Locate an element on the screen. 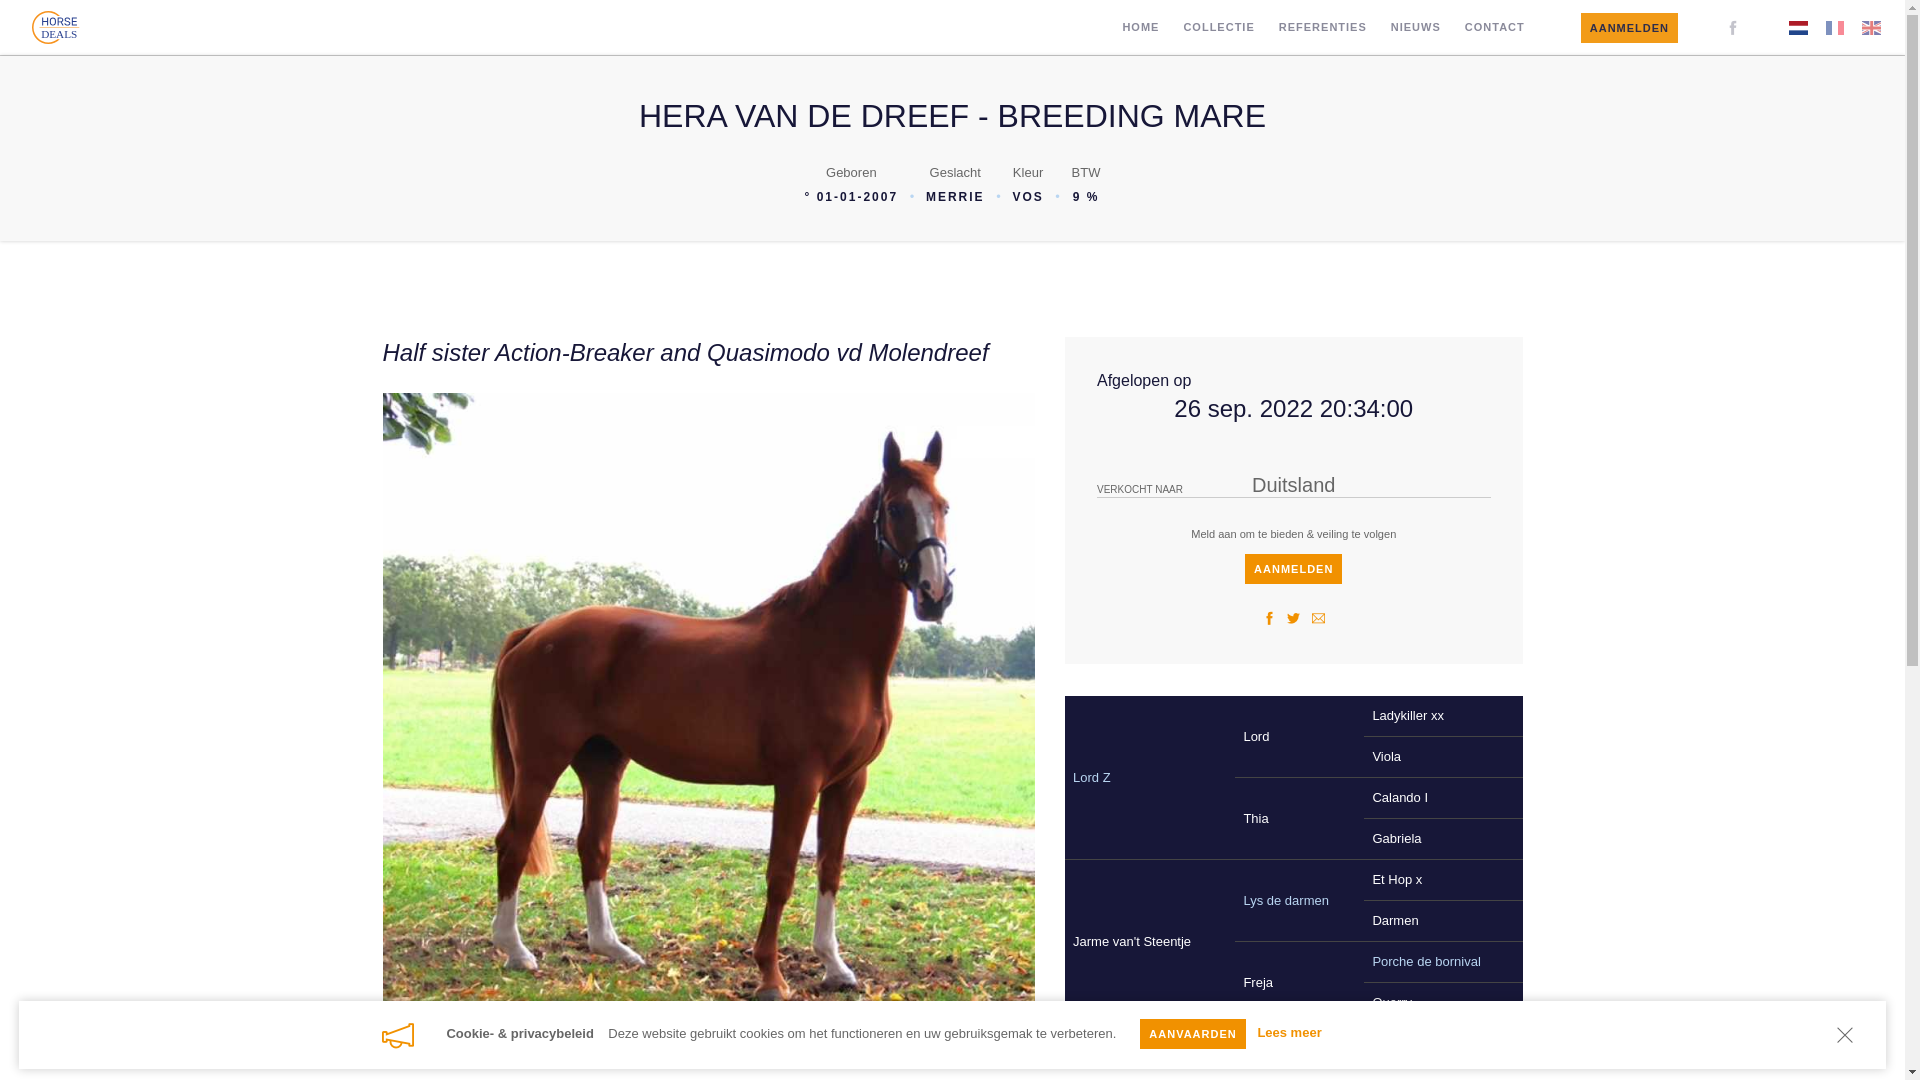 The image size is (1920, 1080). HOME is located at coordinates (1140, 28).